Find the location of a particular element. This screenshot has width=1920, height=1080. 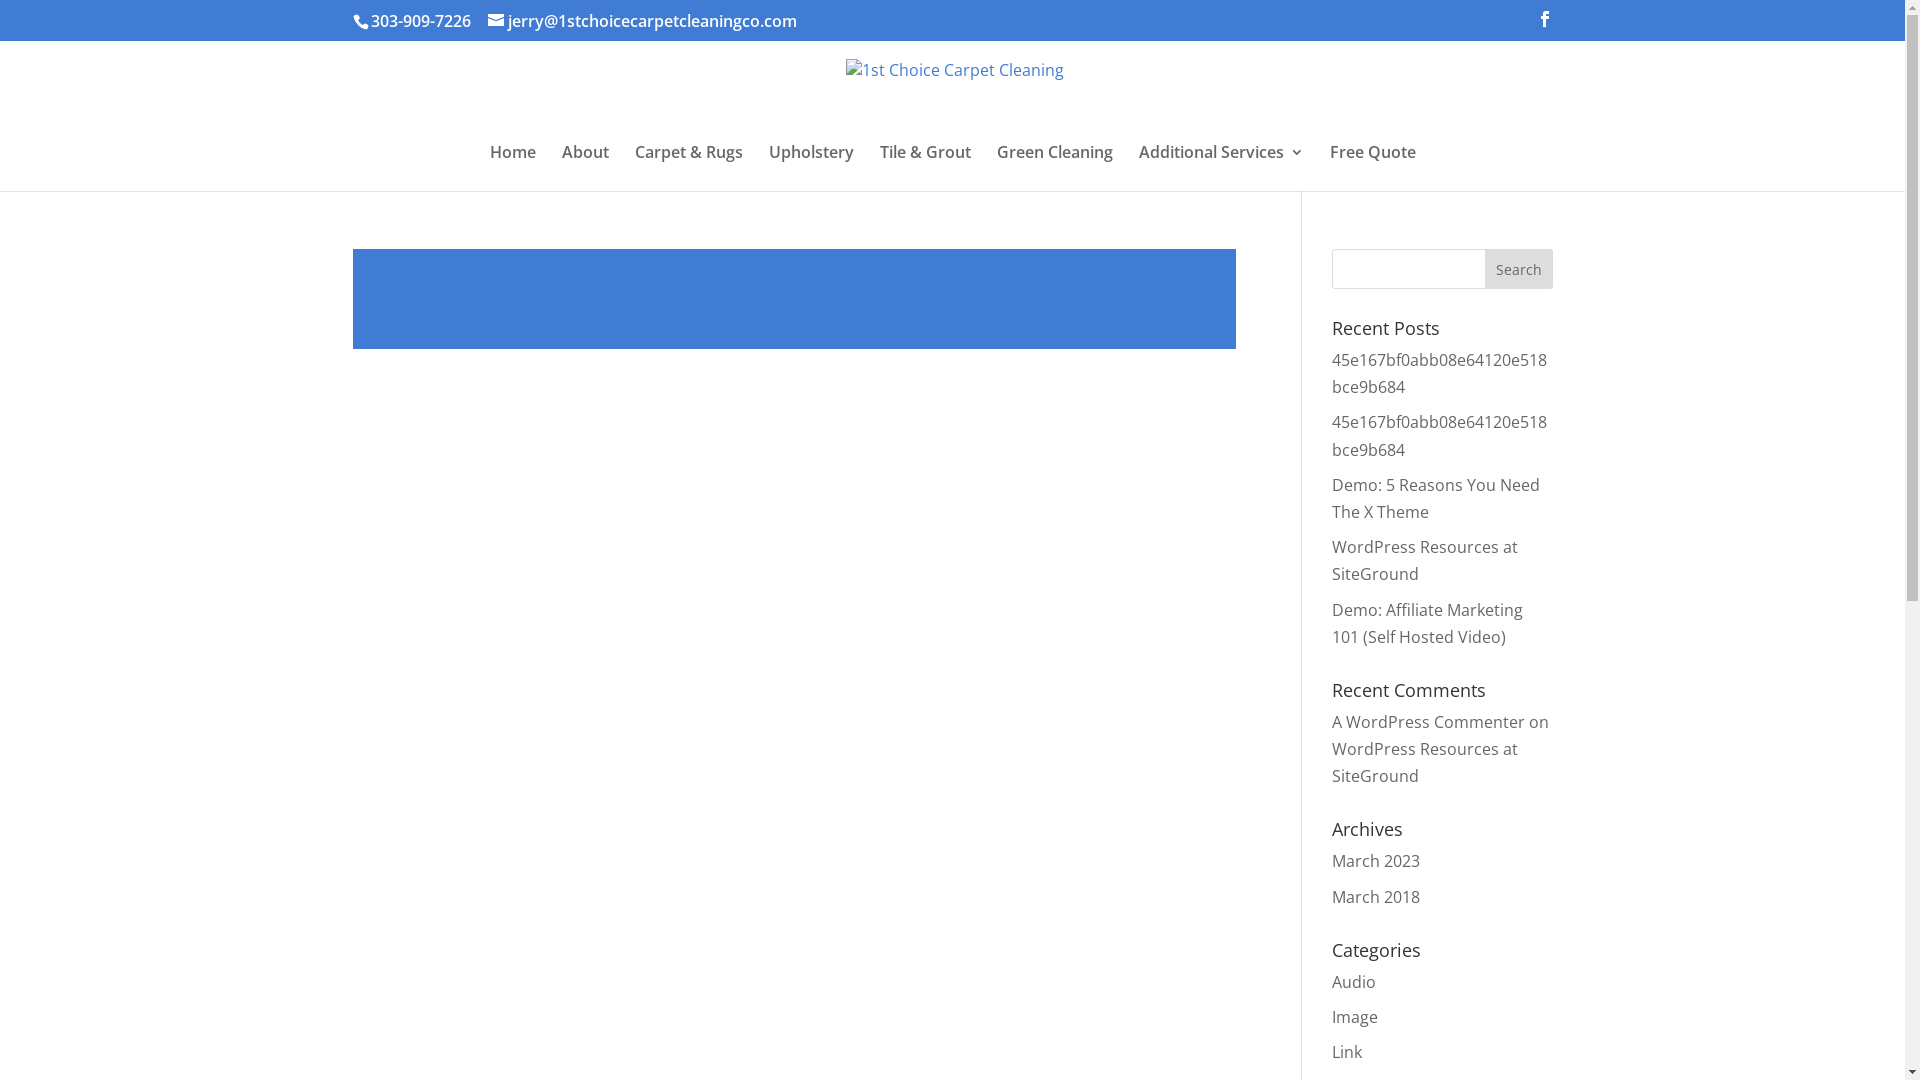

Demo: 5 Reasons You Need The X Theme is located at coordinates (1436, 498).